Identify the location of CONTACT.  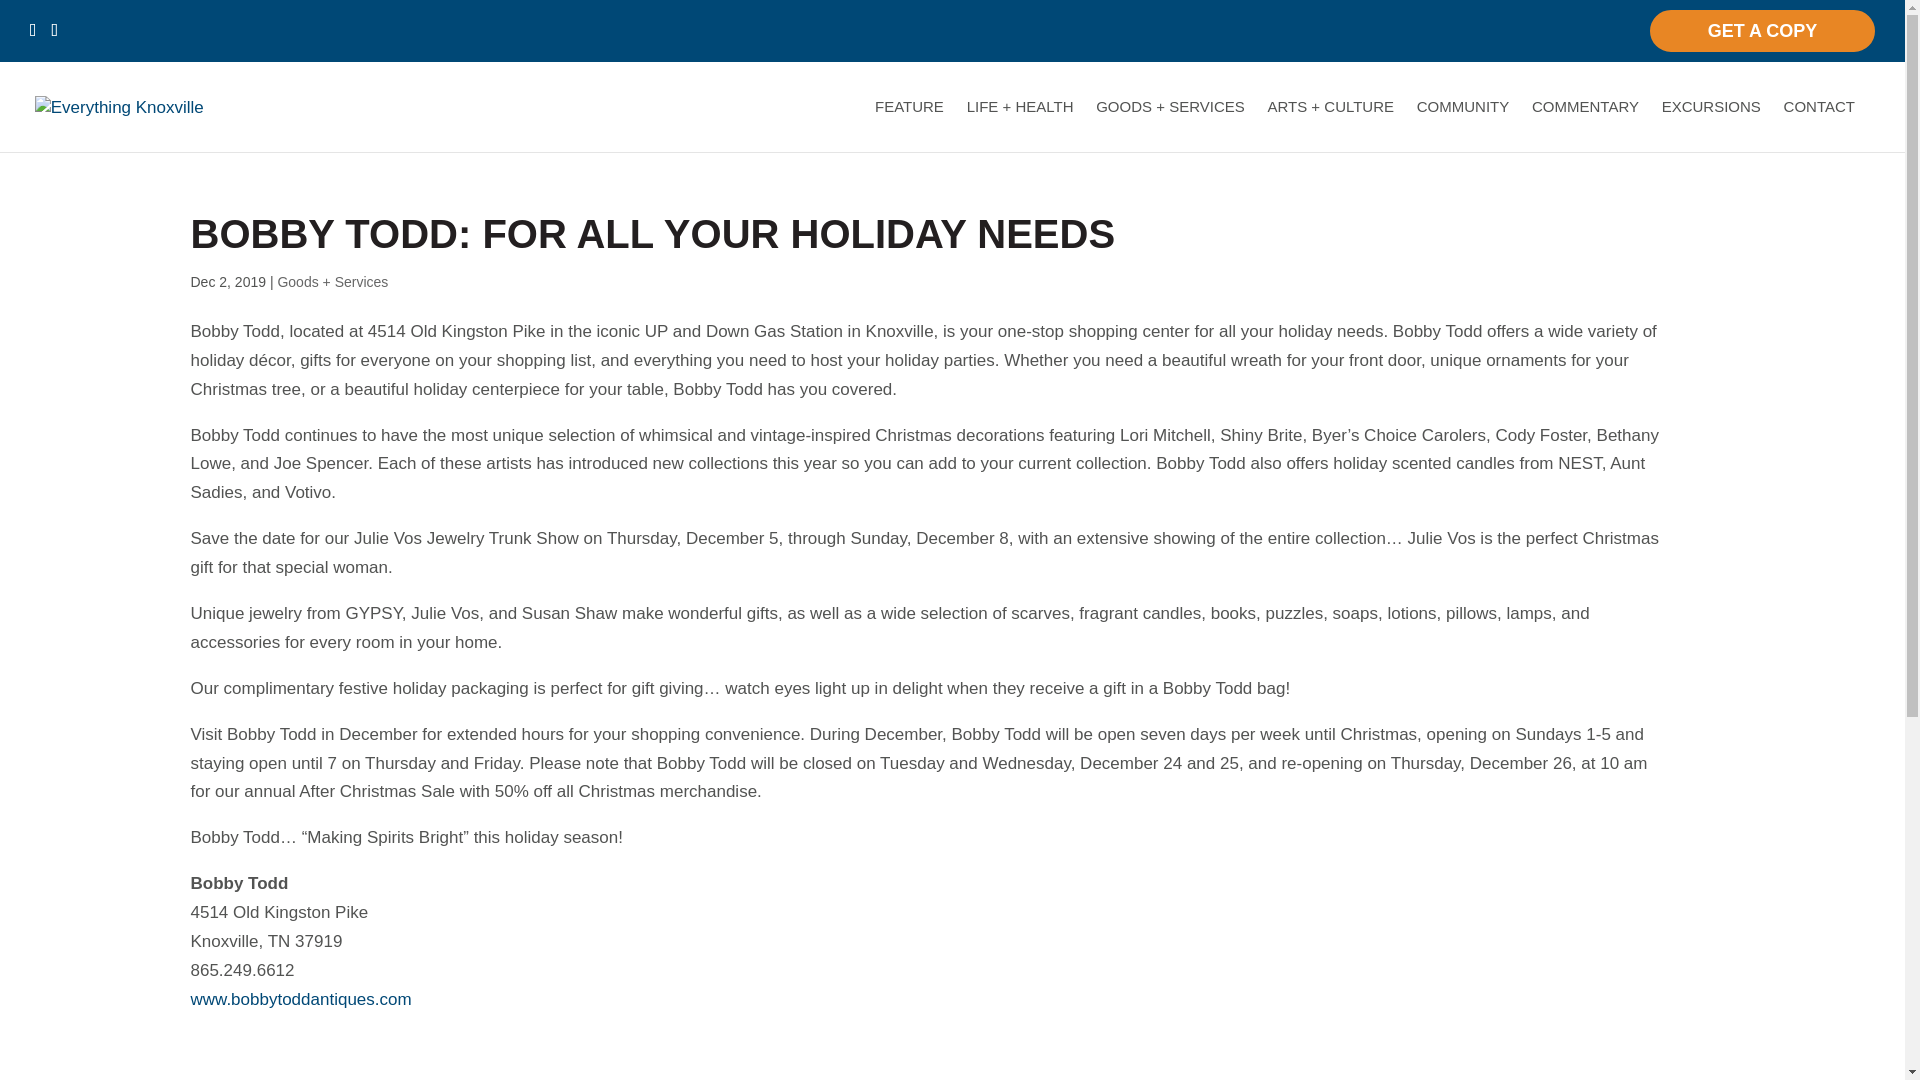
(1818, 126).